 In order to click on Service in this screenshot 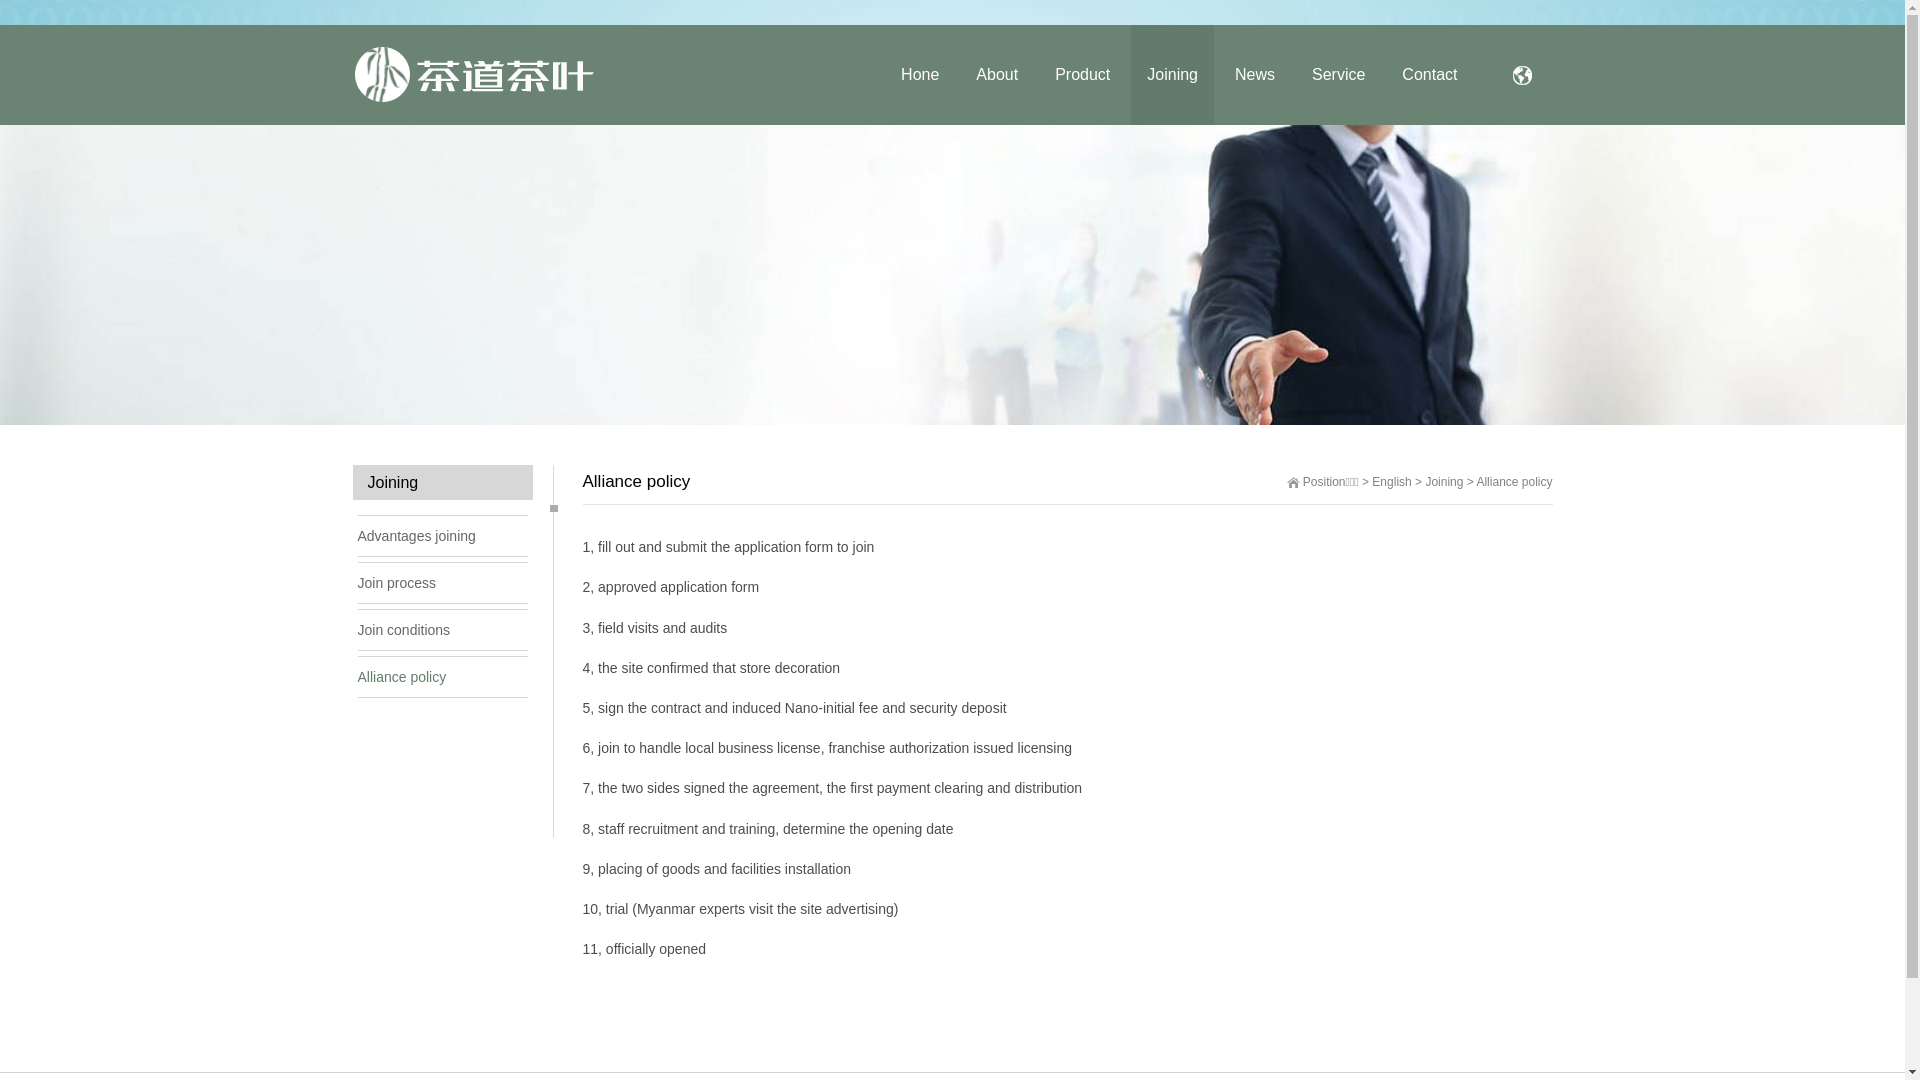, I will do `click(1338, 75)`.